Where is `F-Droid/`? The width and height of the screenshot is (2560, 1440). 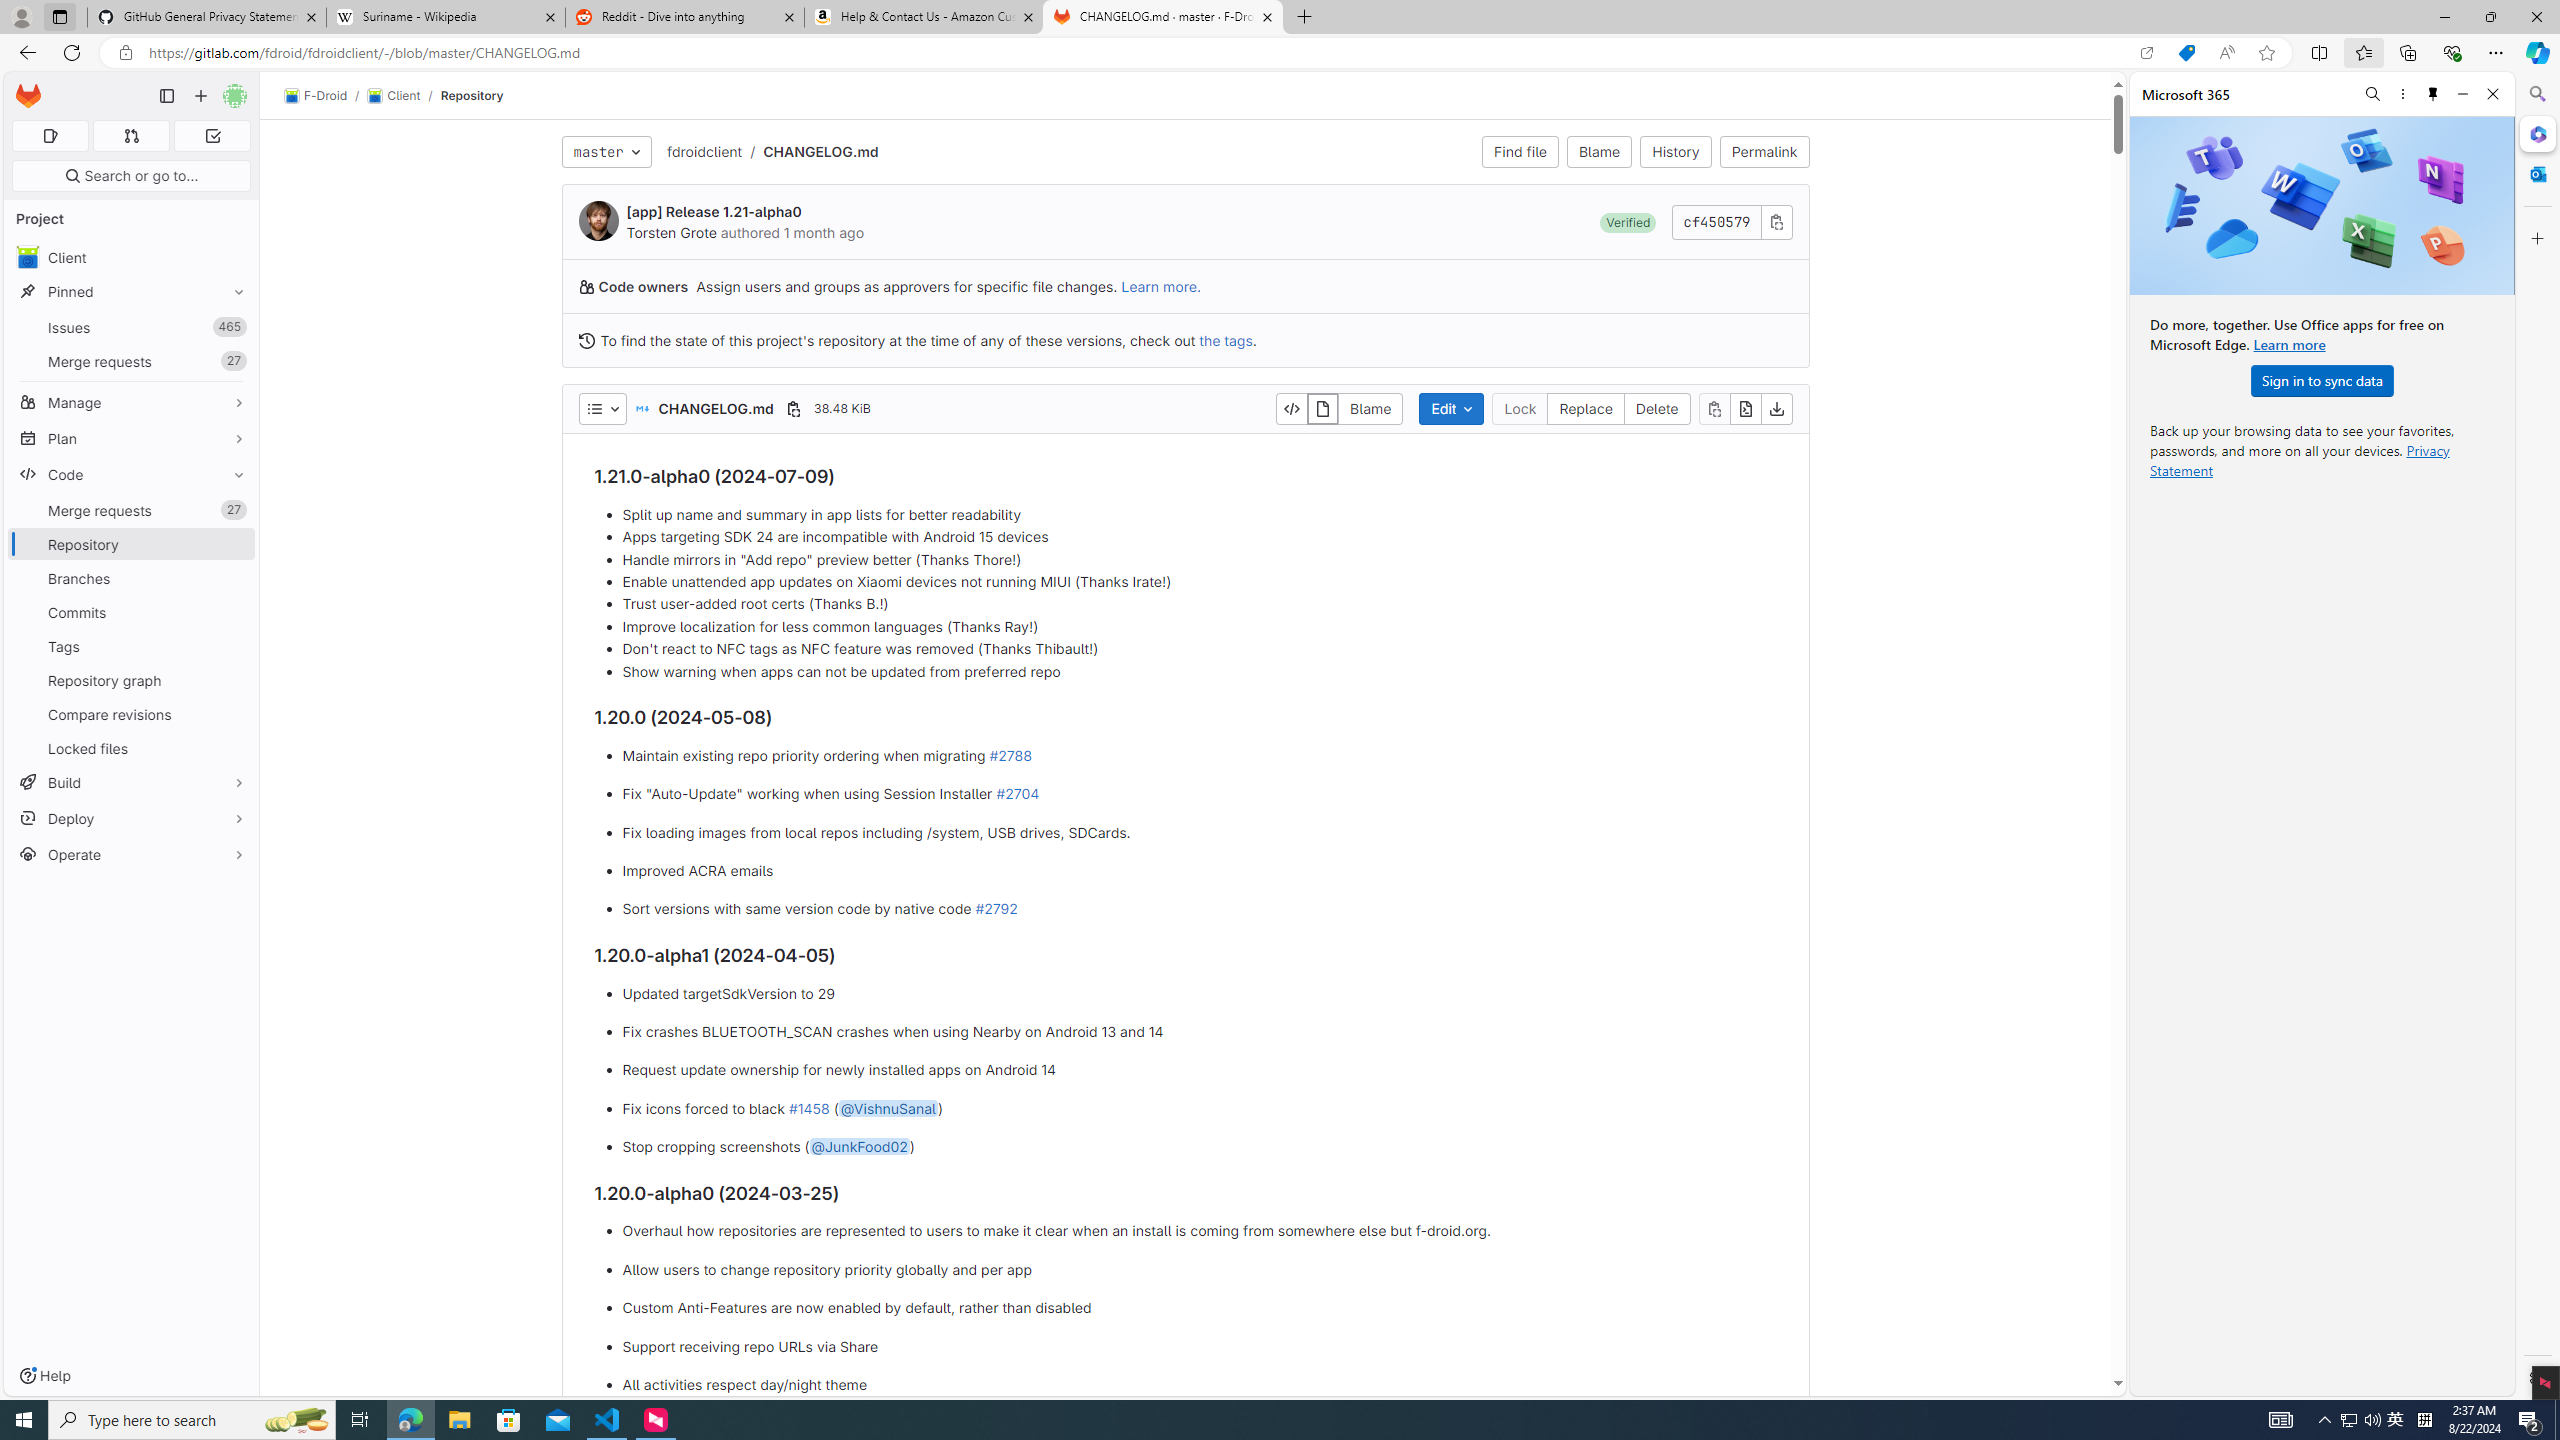 F-Droid/ is located at coordinates (326, 96).